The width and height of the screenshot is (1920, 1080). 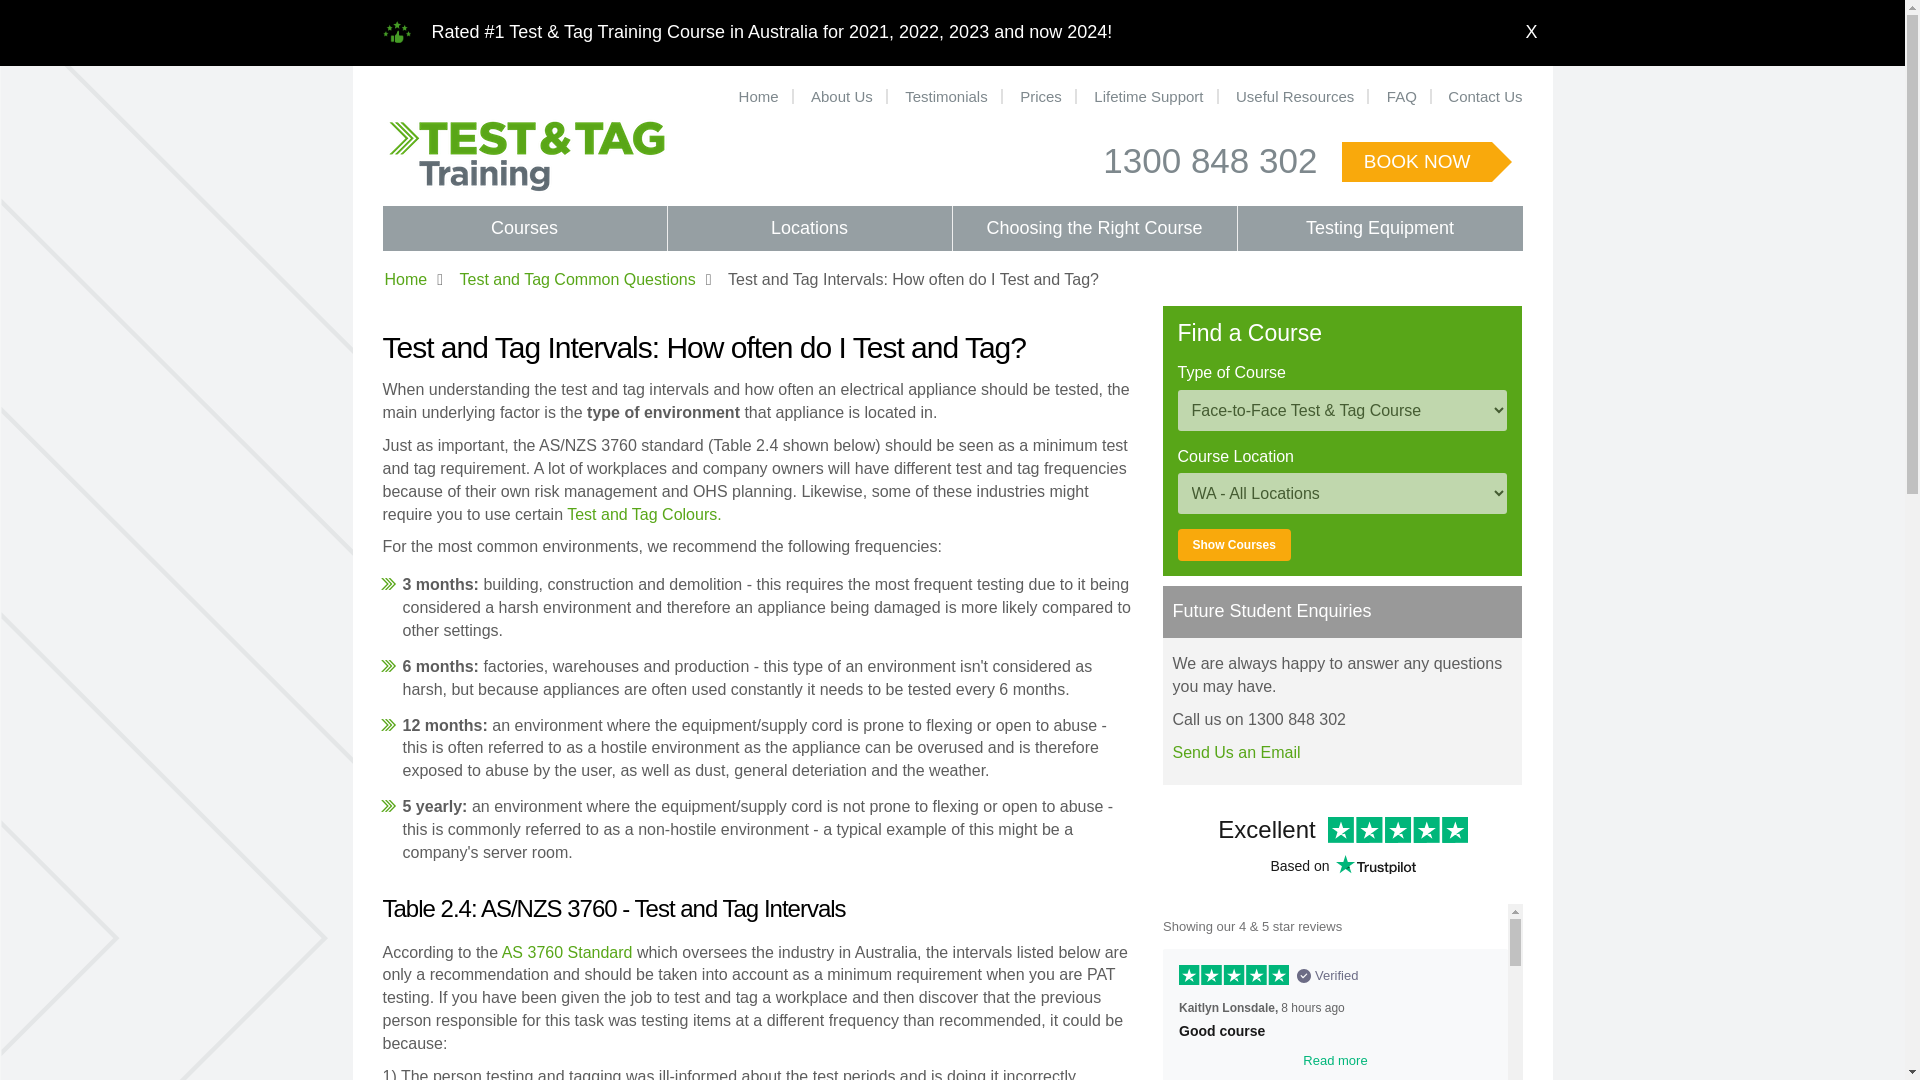 I want to click on Lifetime Support, so click(x=1148, y=96).